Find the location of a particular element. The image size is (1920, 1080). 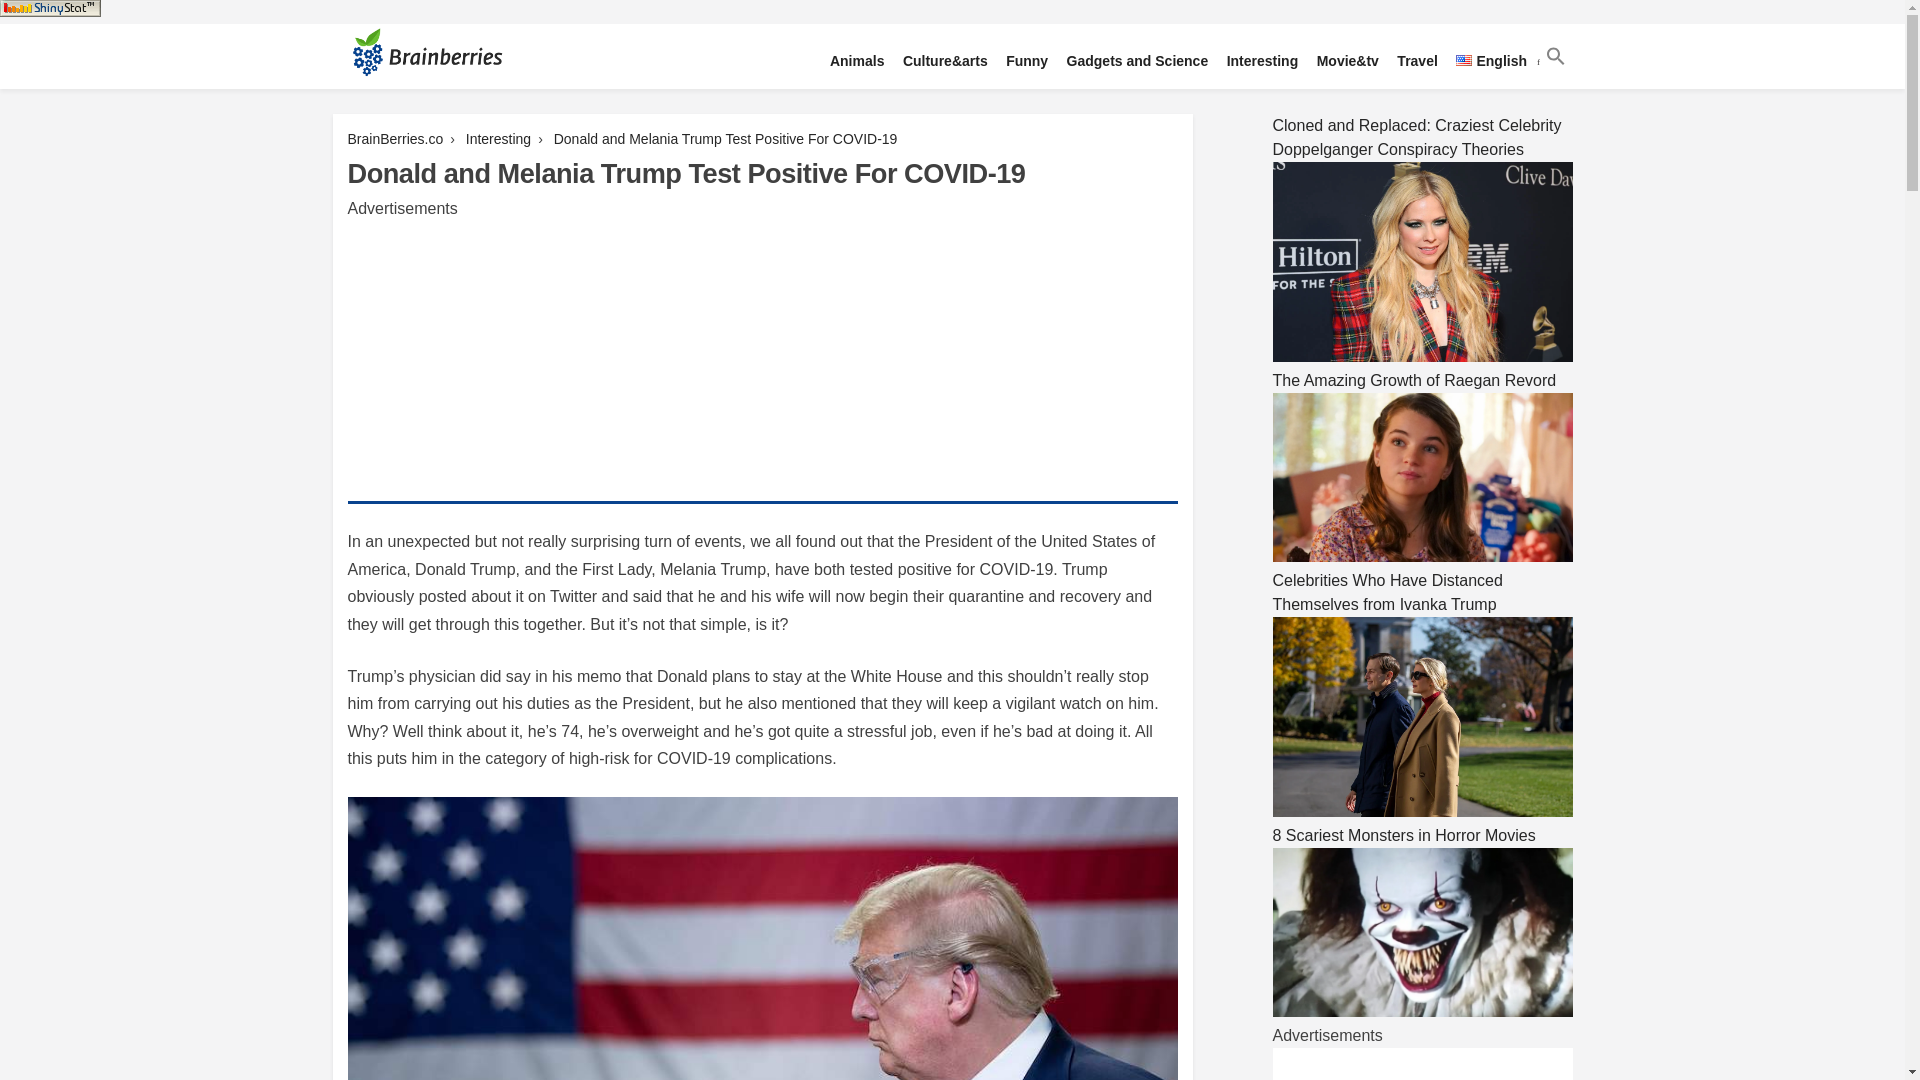

Advertisement is located at coordinates (1422, 1064).